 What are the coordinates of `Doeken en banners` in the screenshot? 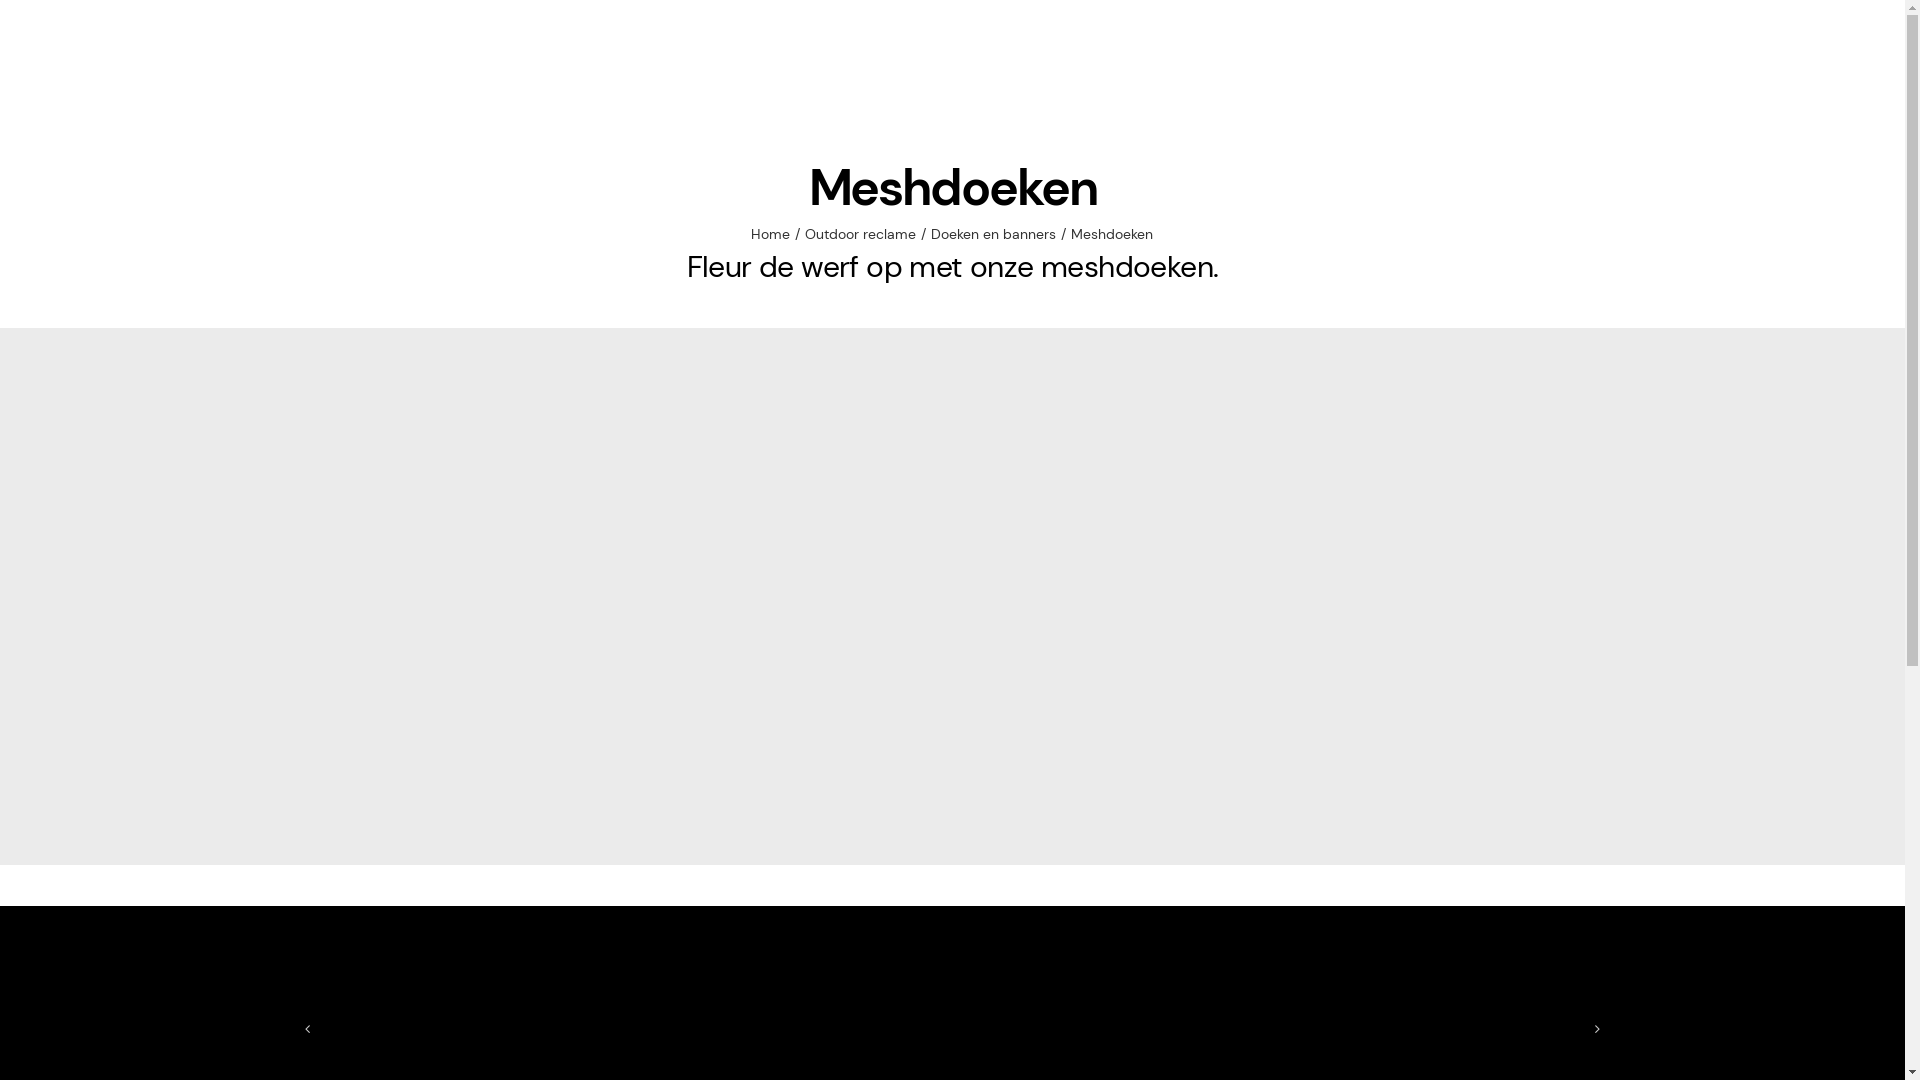 It's located at (994, 234).